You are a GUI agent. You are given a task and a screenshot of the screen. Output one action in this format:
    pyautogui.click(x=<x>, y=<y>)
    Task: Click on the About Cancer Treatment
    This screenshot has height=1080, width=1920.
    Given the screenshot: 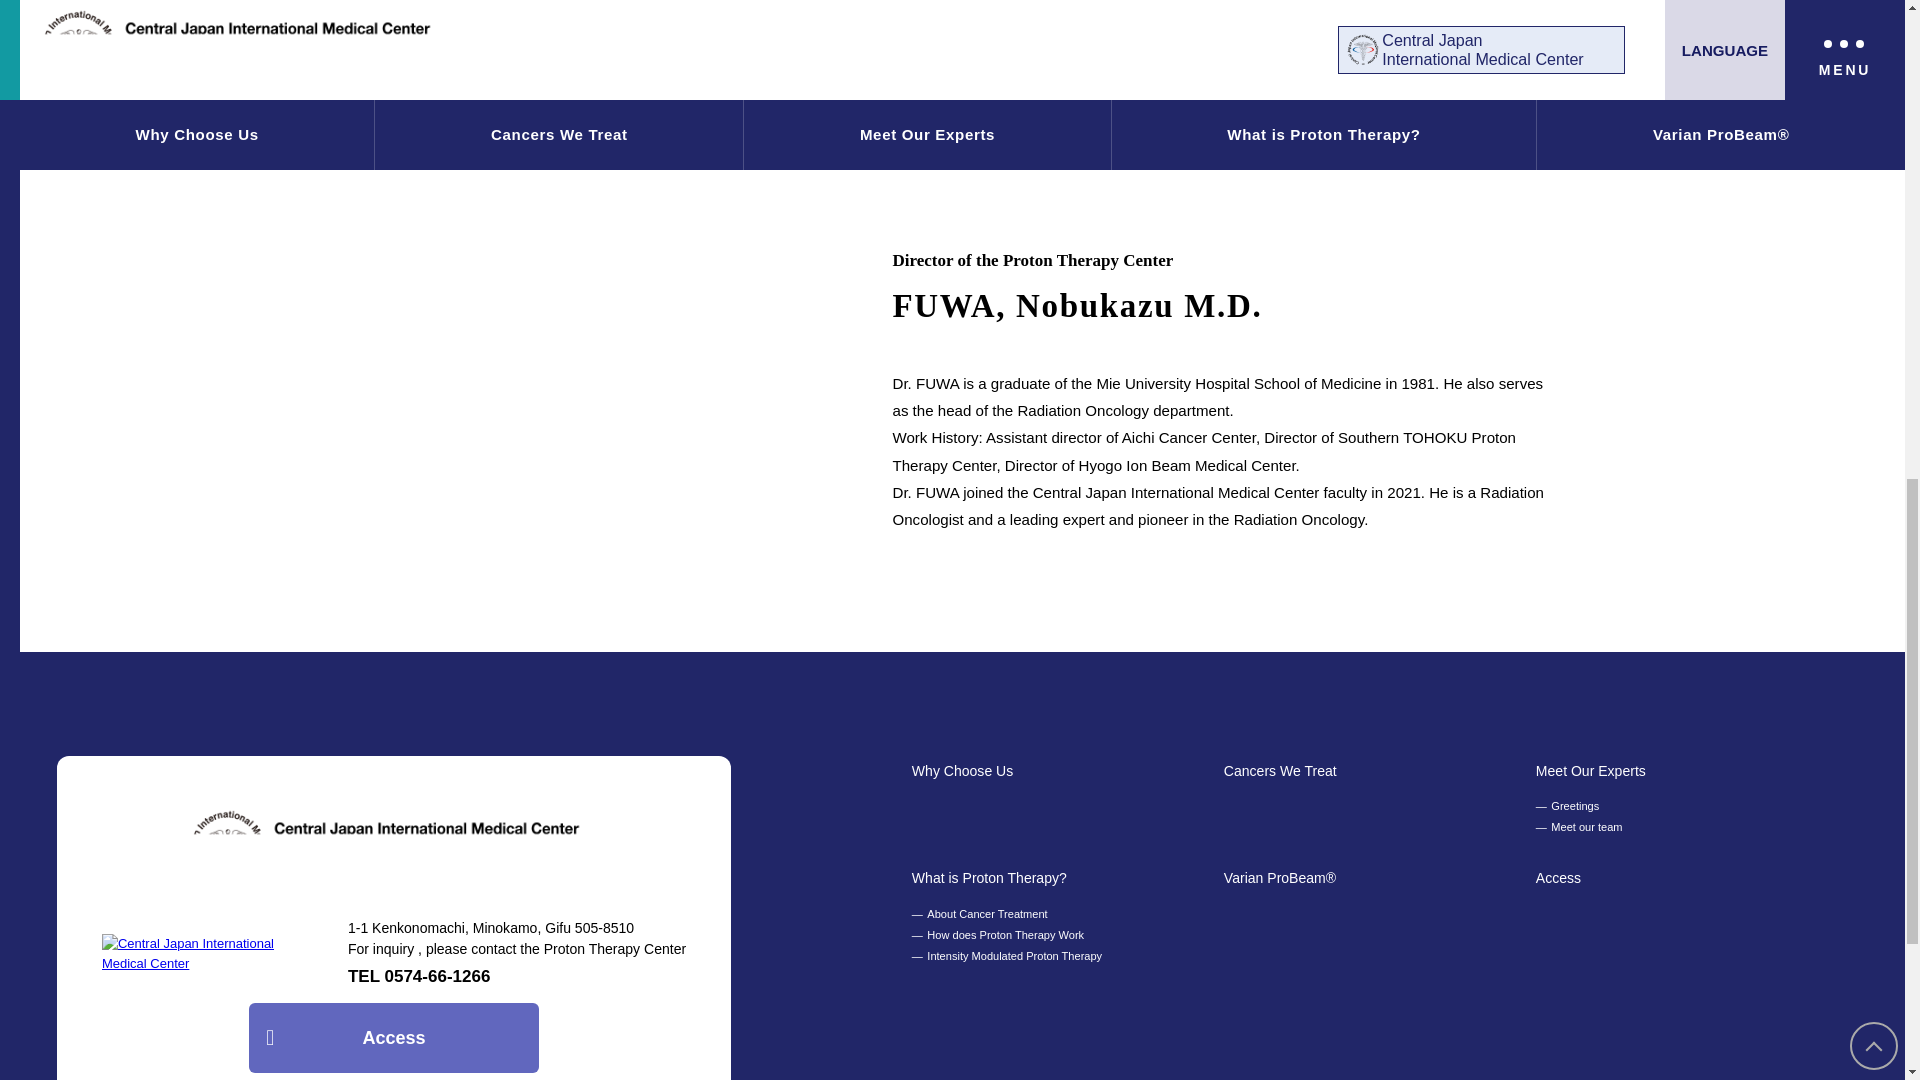 What is the action you would take?
    pyautogui.click(x=980, y=914)
    